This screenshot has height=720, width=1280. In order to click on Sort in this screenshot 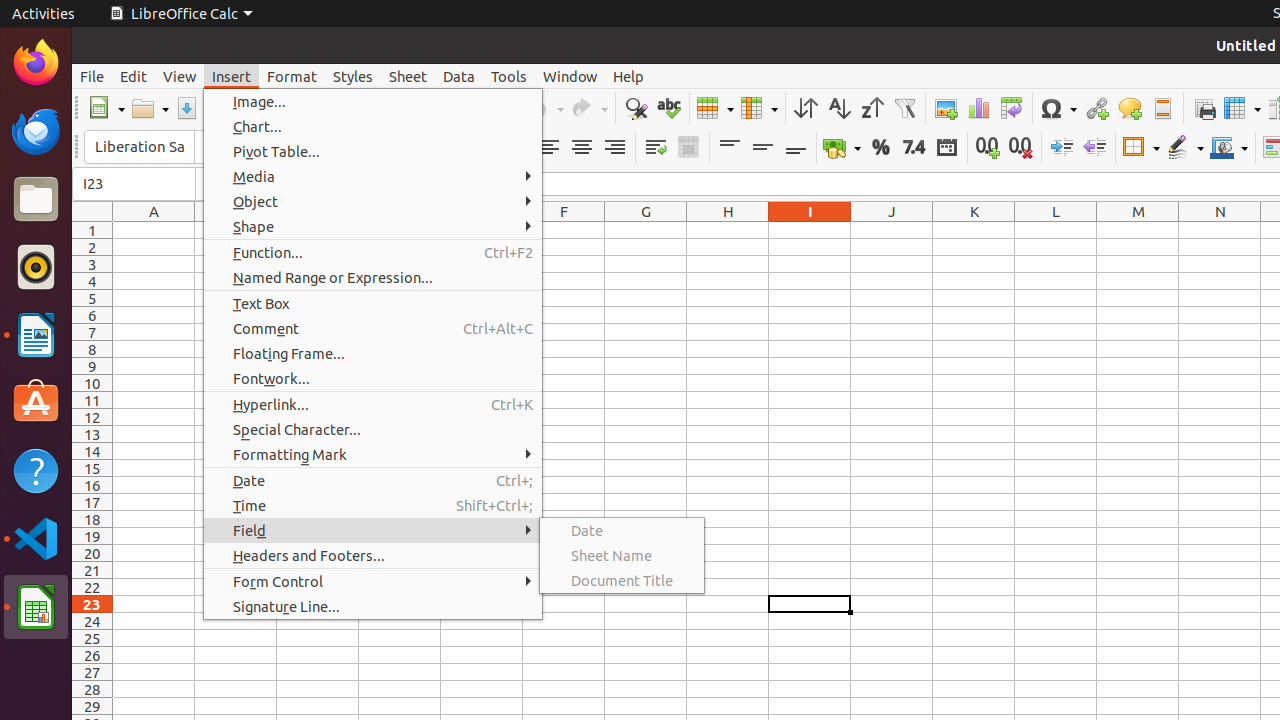, I will do `click(806, 108)`.